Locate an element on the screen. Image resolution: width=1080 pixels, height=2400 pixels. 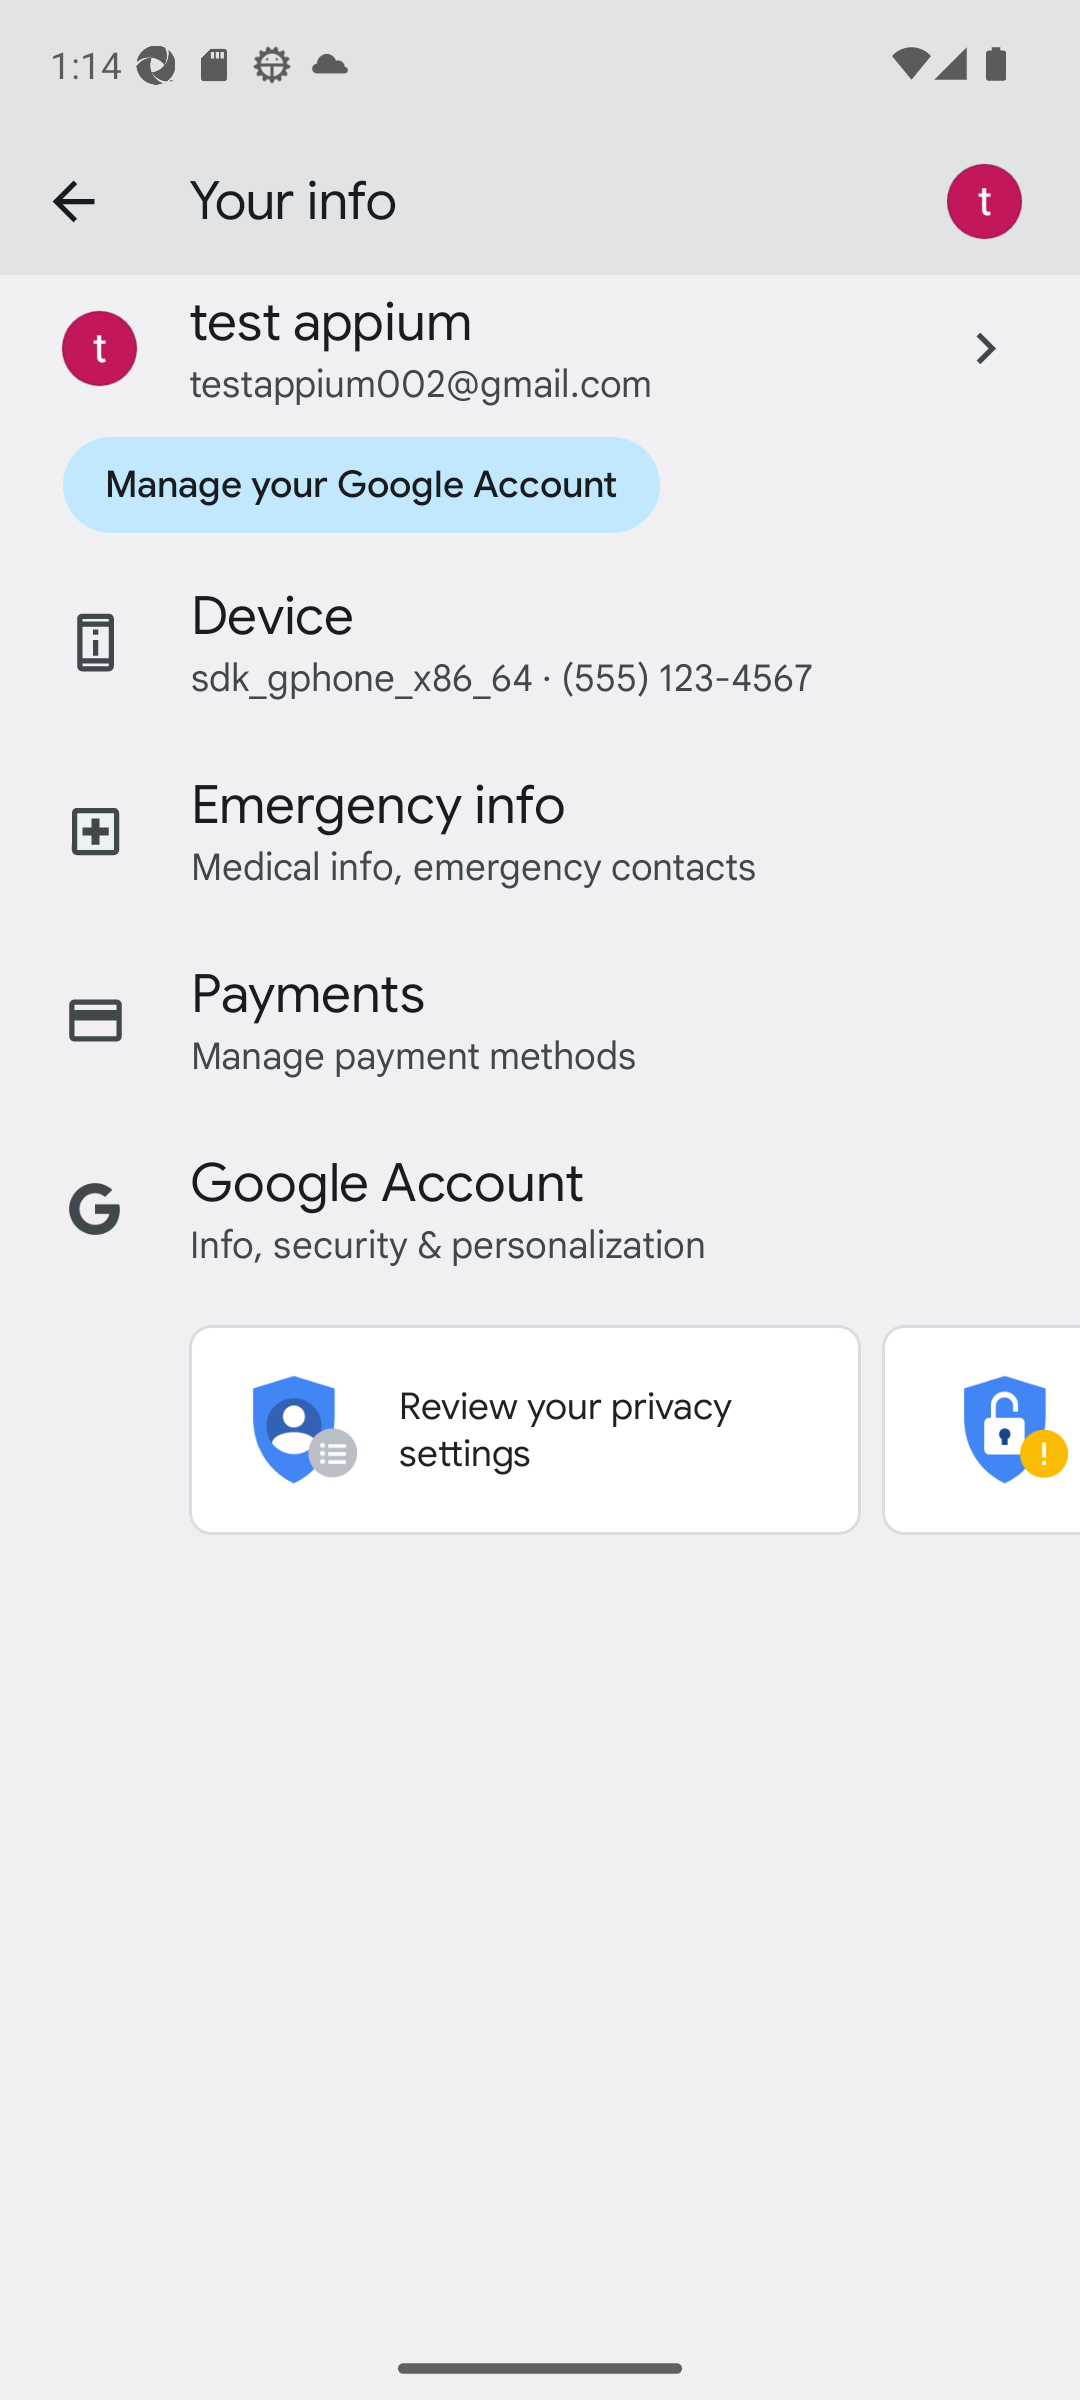
Payments Manage payment methods is located at coordinates (540, 1021).